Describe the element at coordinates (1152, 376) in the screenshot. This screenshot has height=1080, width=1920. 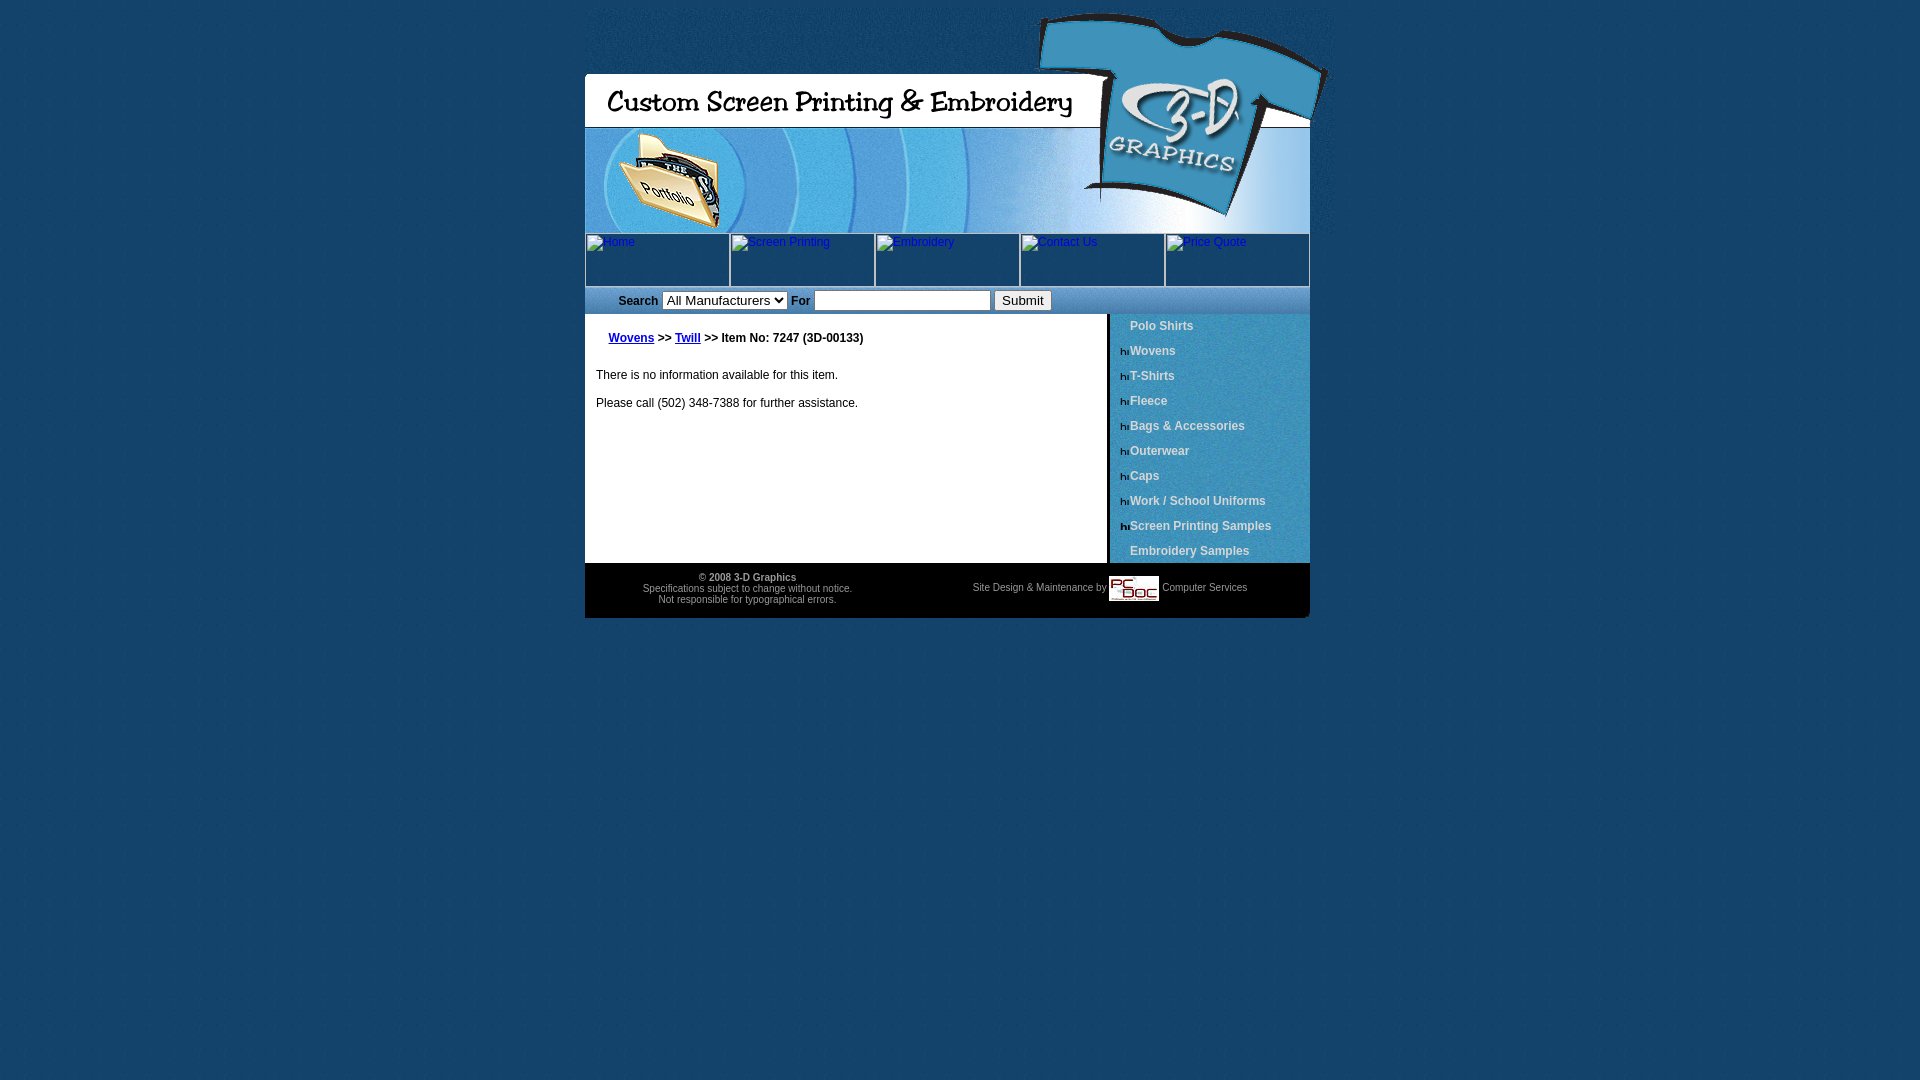
I see `T-Shirts` at that location.